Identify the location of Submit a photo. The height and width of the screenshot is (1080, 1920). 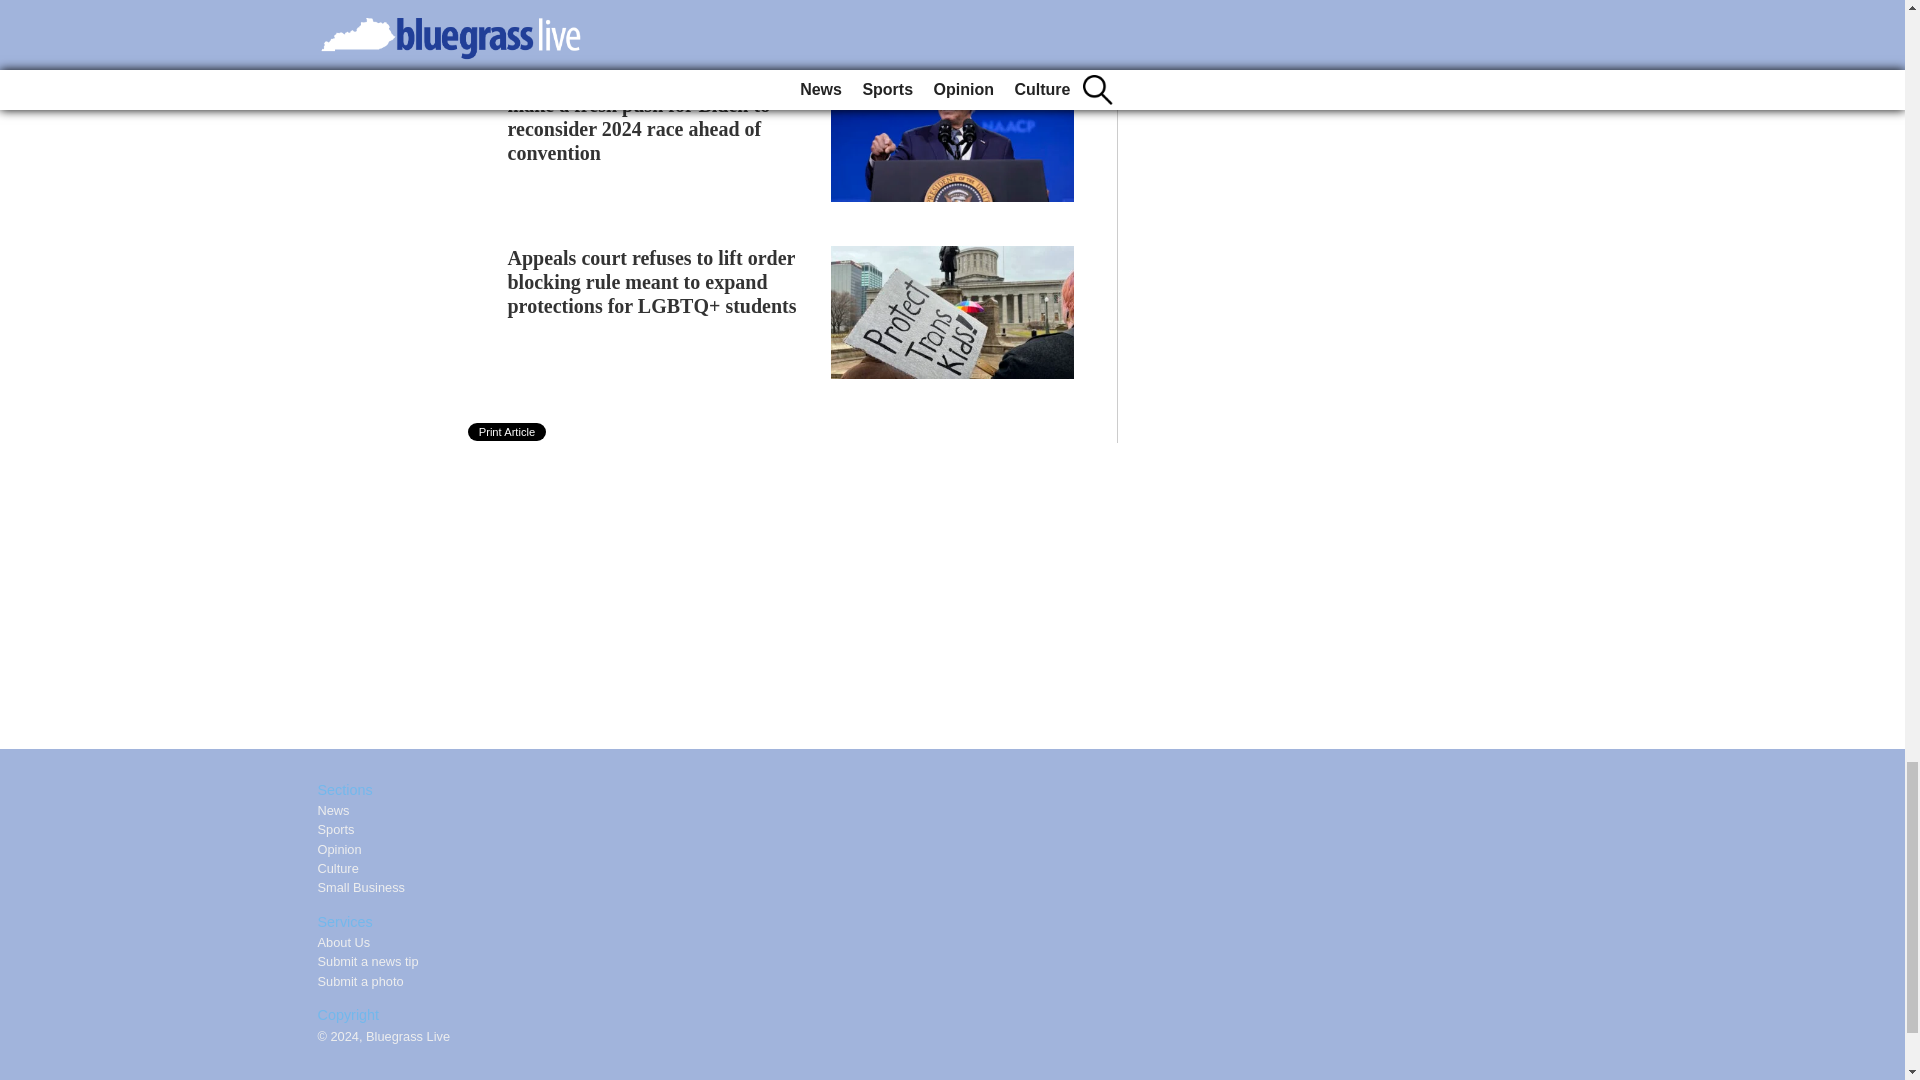
(360, 982).